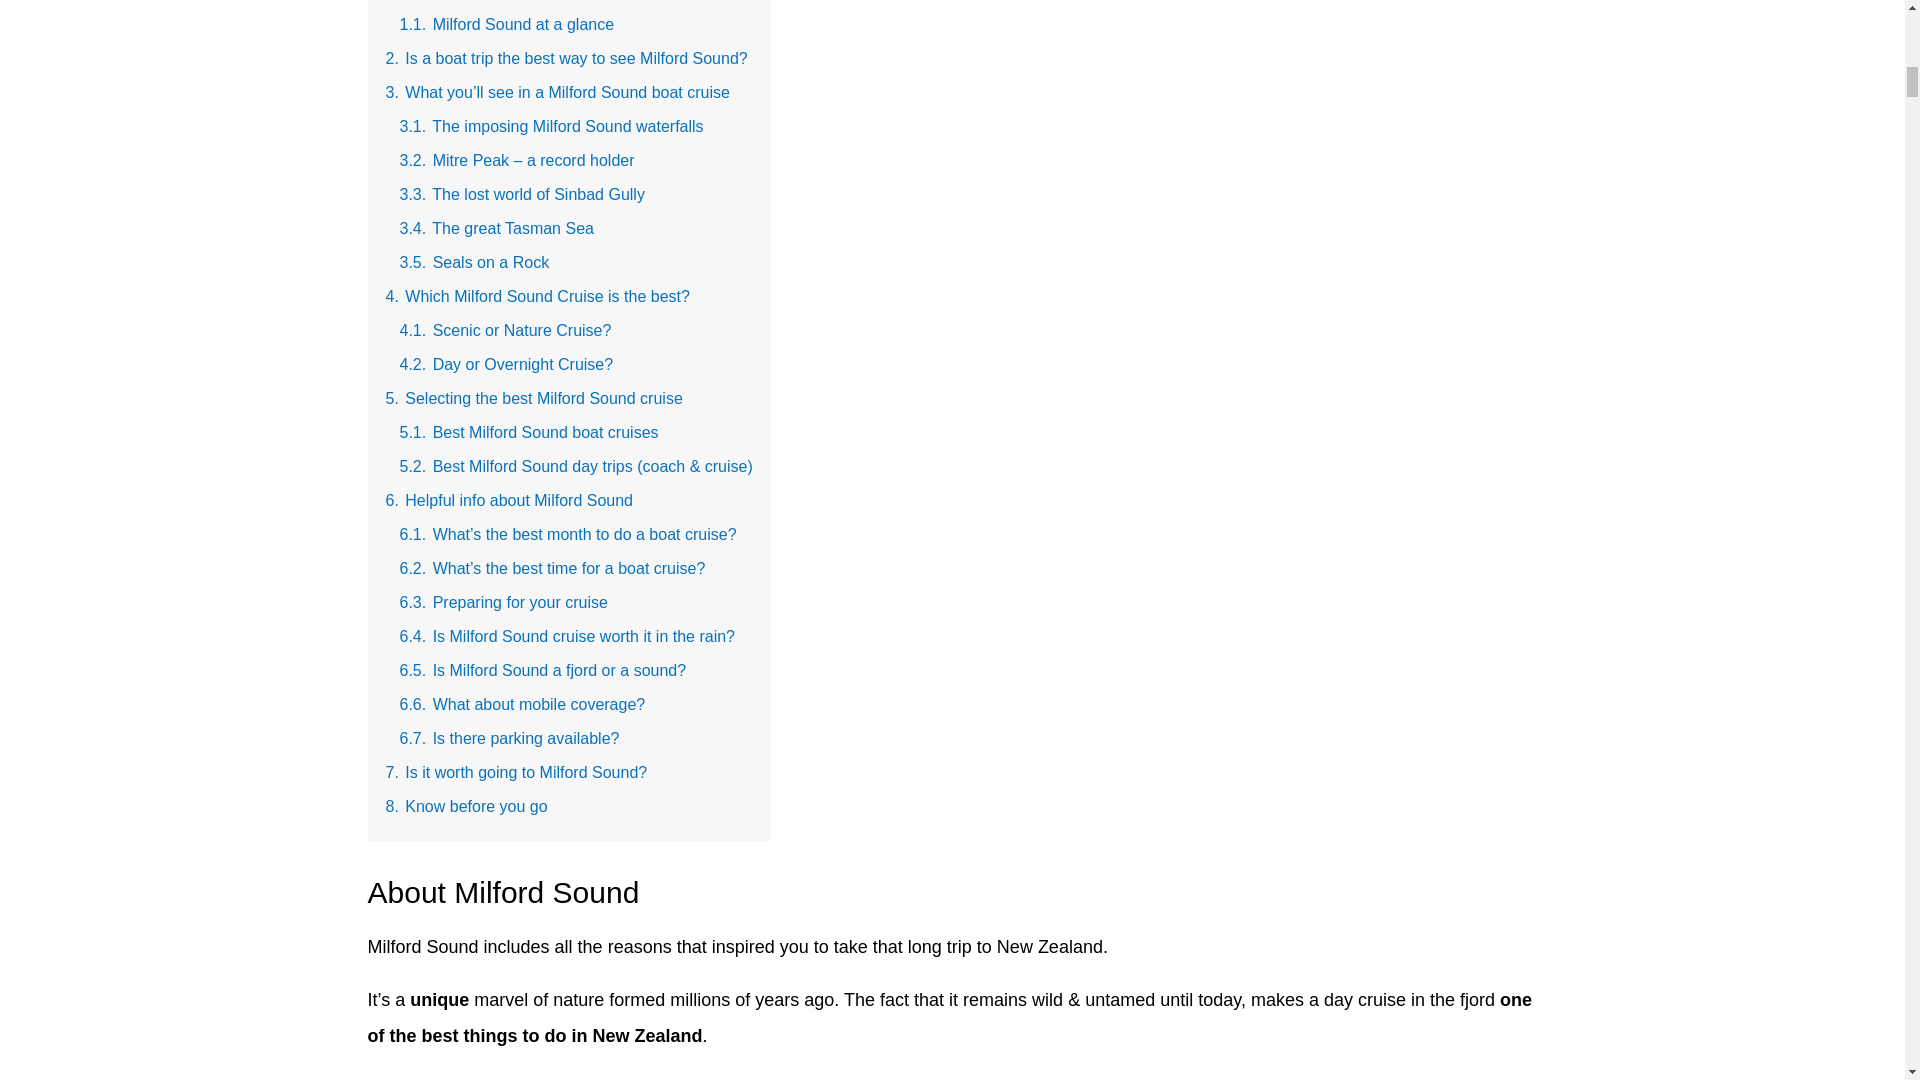  I want to click on 3.4. The great Tasman Sea, so click(496, 228).